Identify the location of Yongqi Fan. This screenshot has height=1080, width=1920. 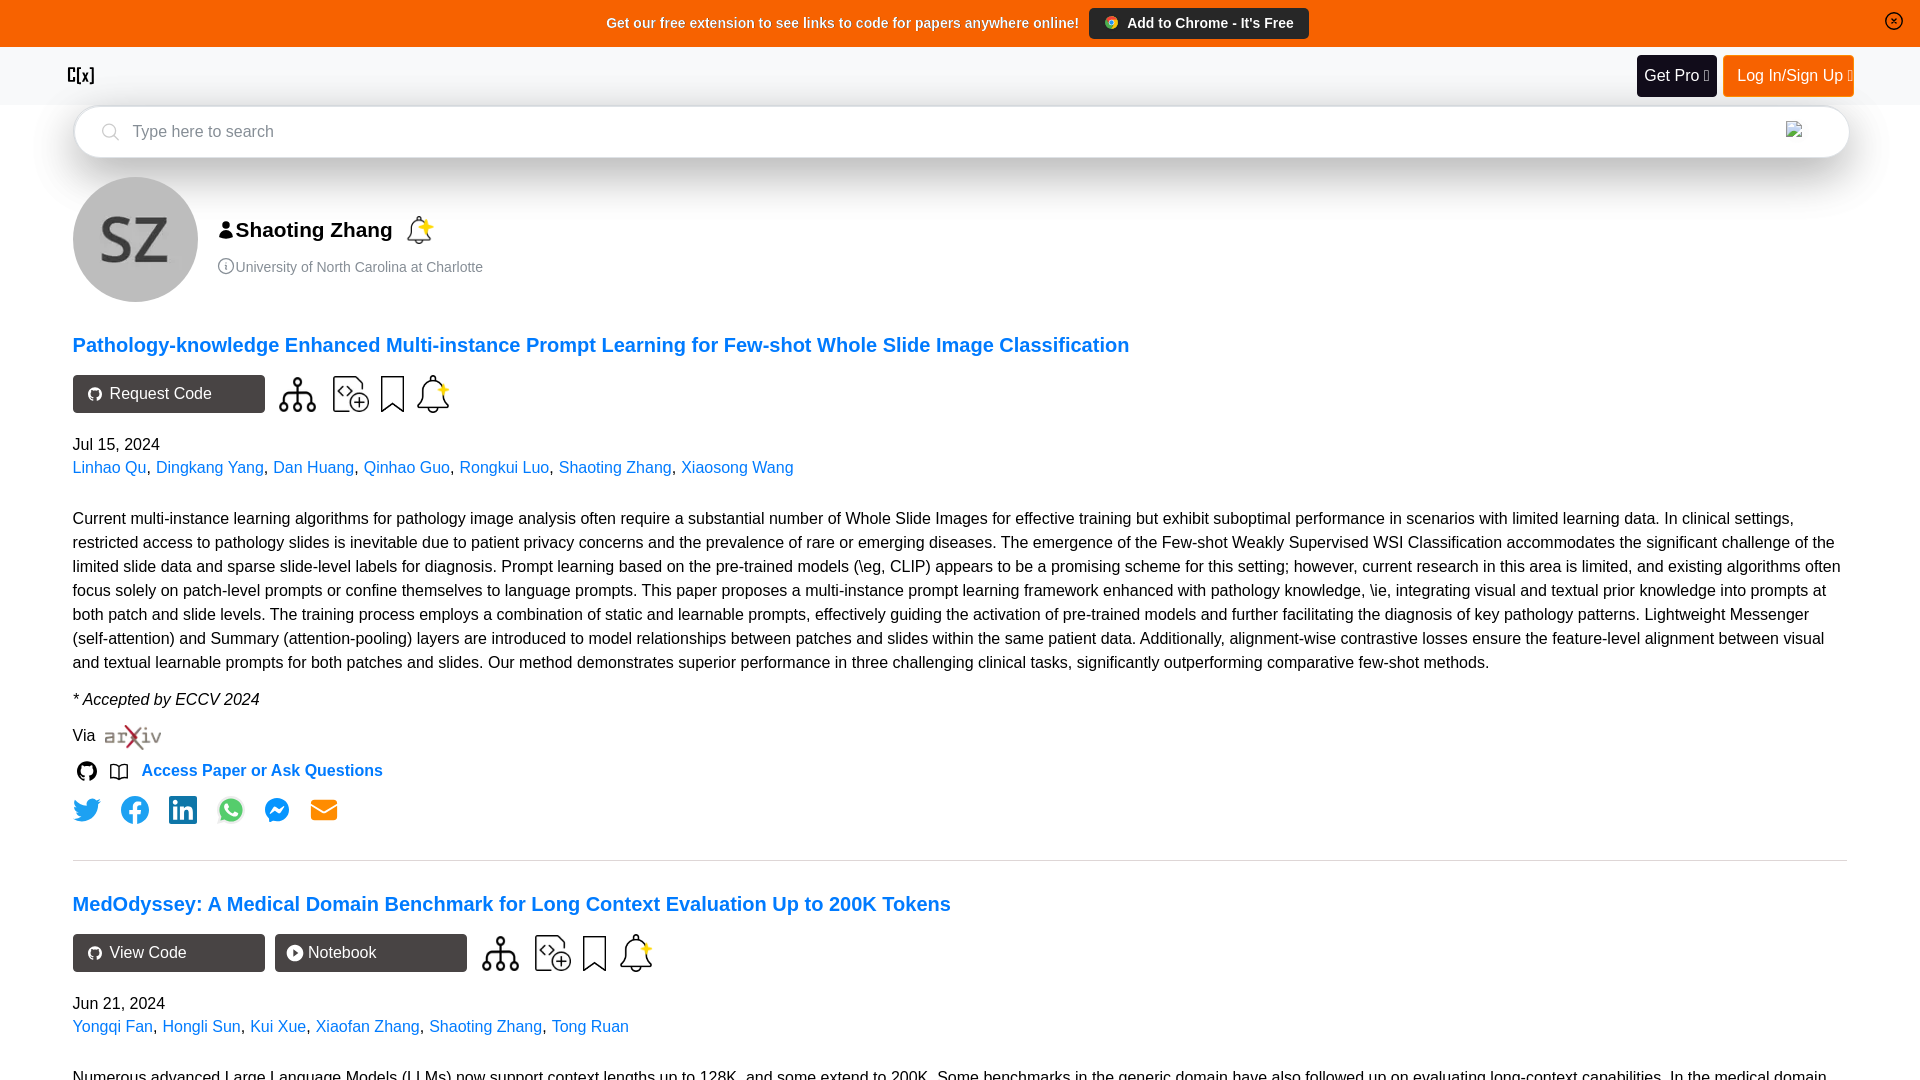
(112, 1026).